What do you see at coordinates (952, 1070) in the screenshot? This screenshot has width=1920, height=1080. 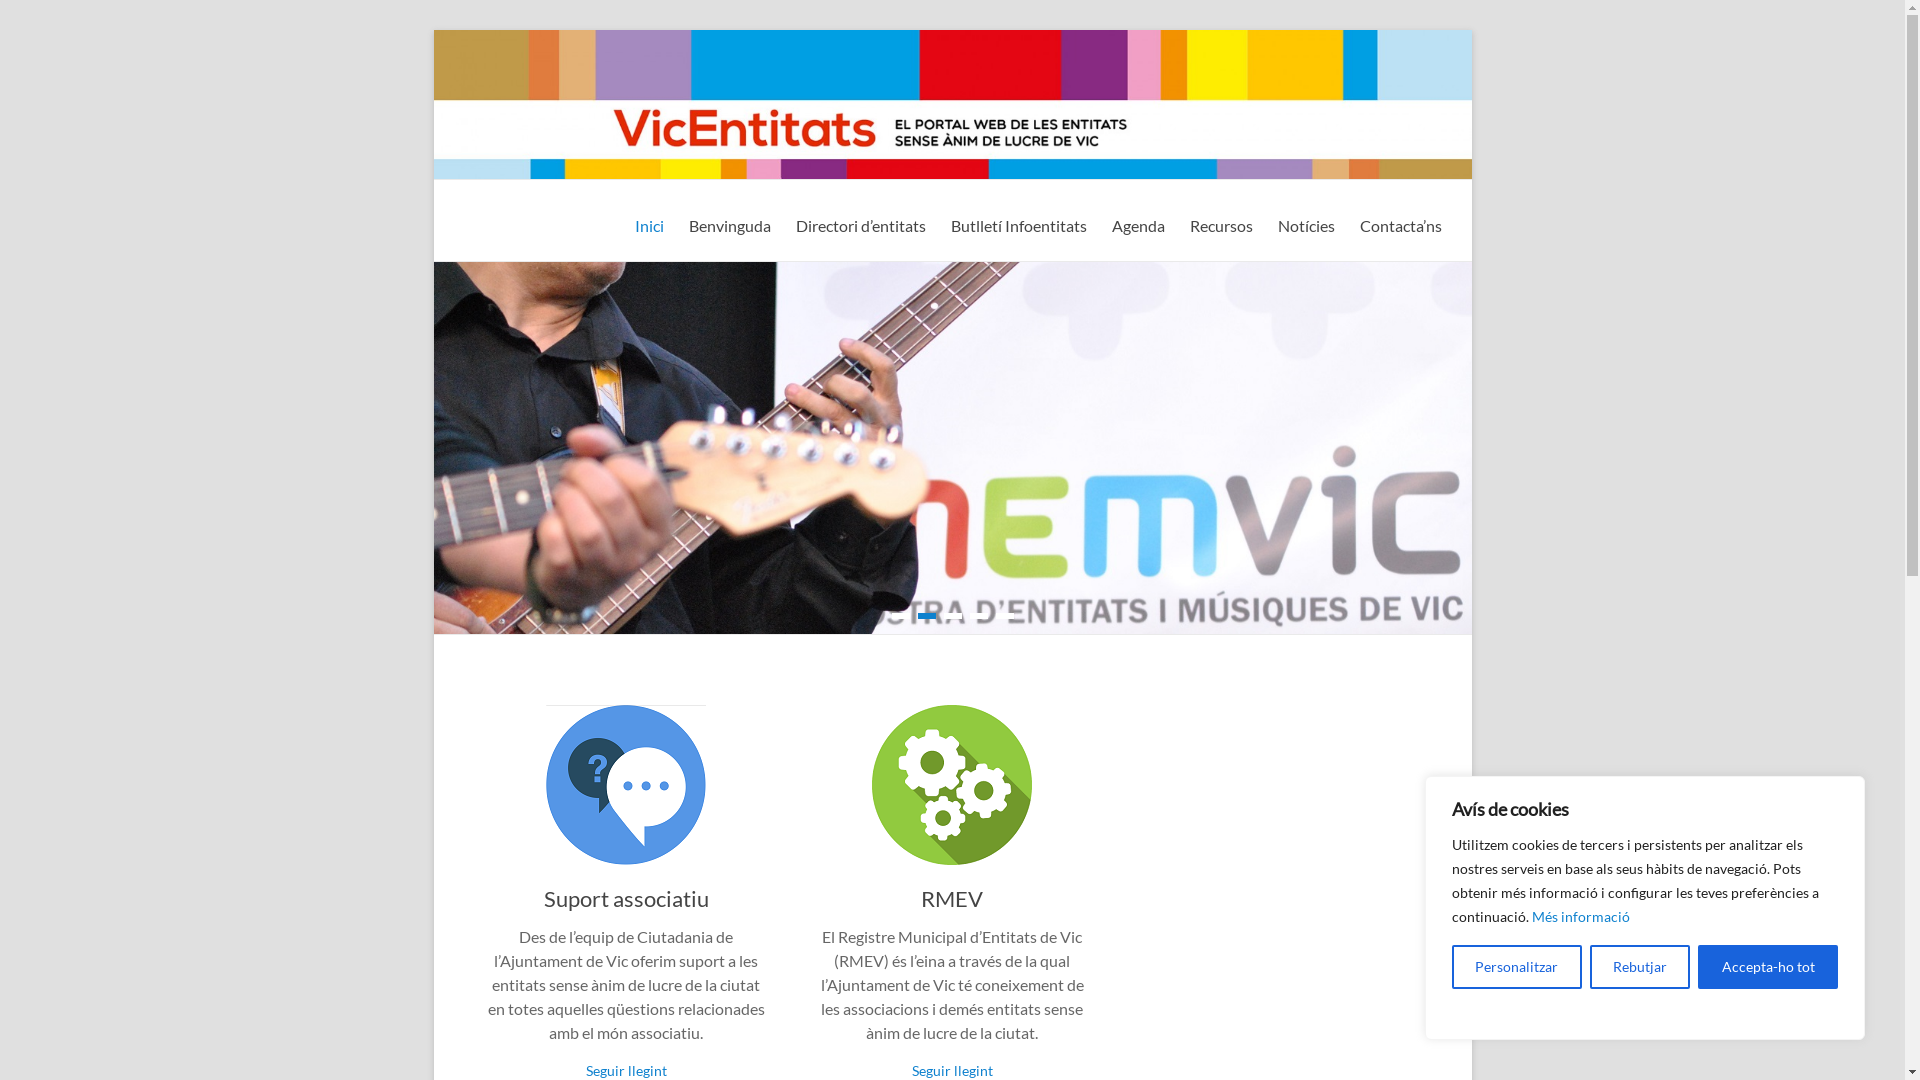 I see `Seguir llegint` at bounding box center [952, 1070].